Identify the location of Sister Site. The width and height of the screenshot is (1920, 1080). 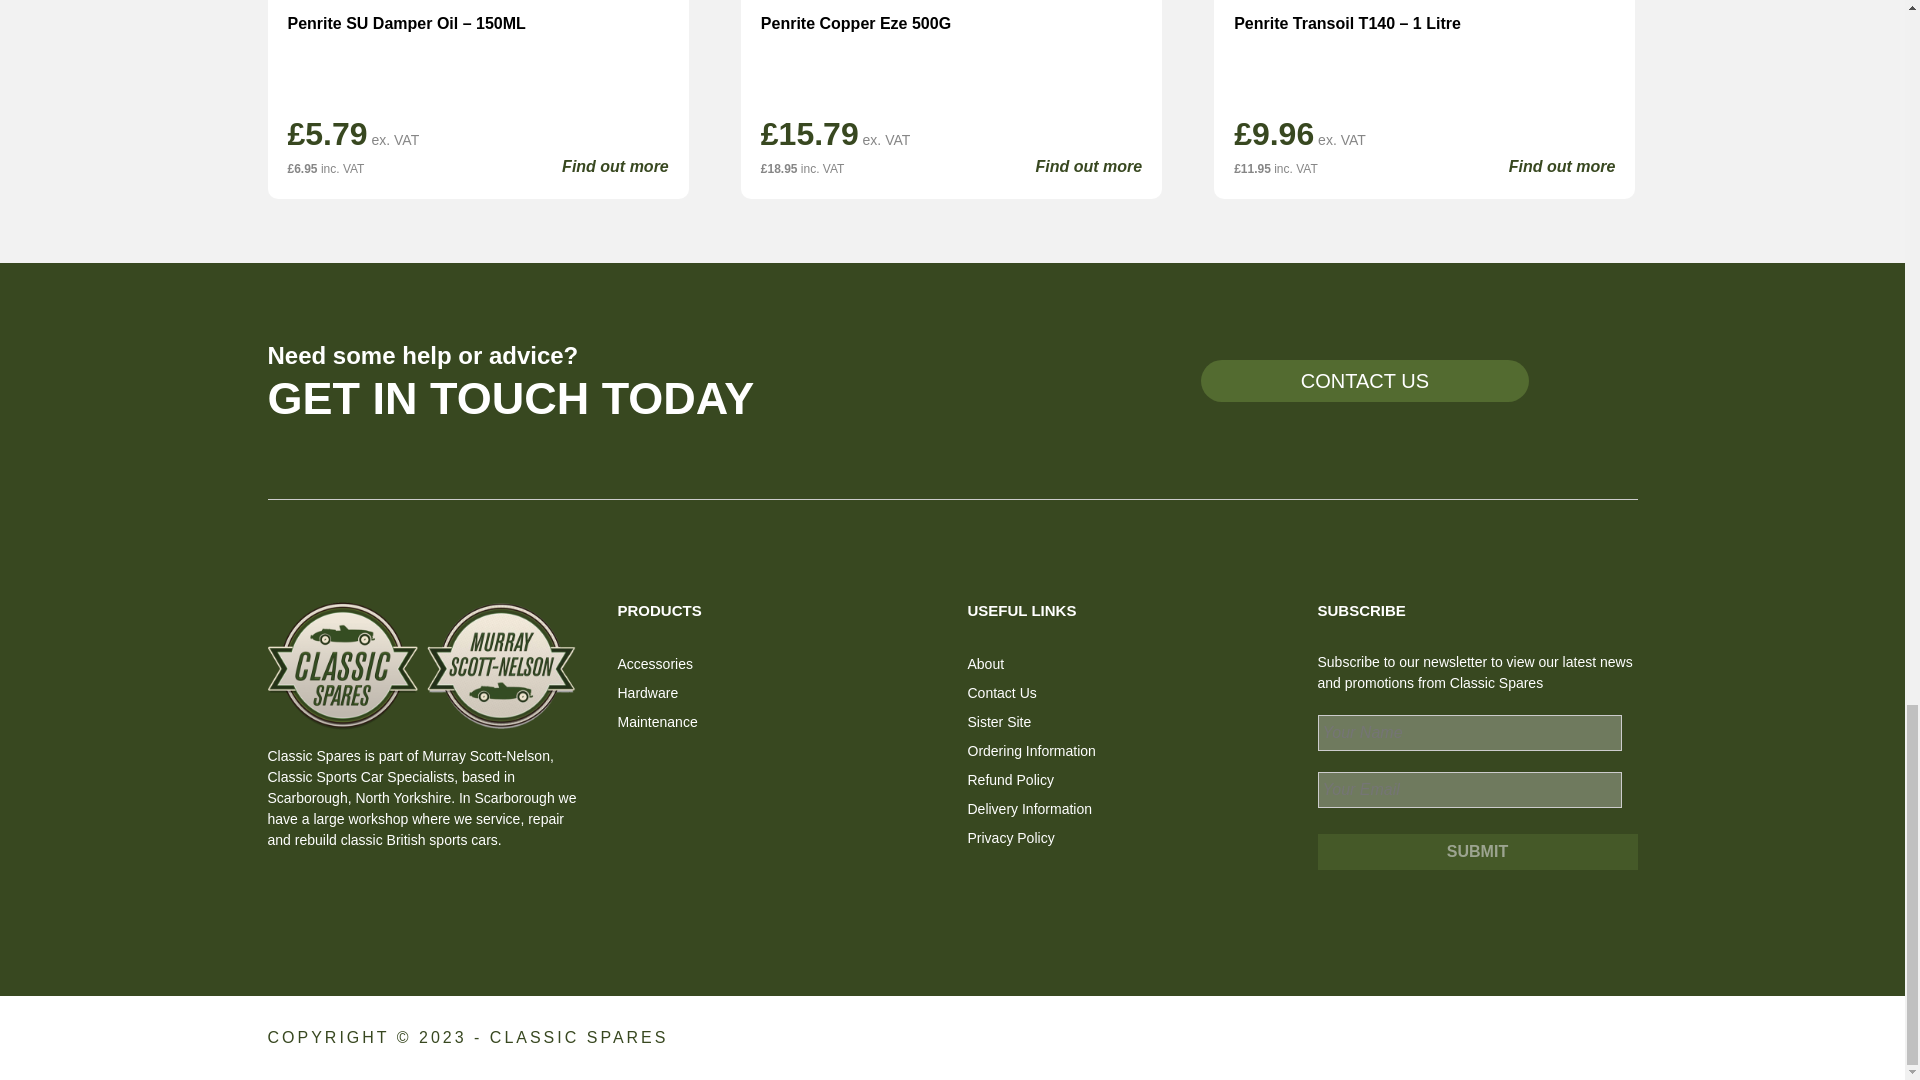
(1000, 722).